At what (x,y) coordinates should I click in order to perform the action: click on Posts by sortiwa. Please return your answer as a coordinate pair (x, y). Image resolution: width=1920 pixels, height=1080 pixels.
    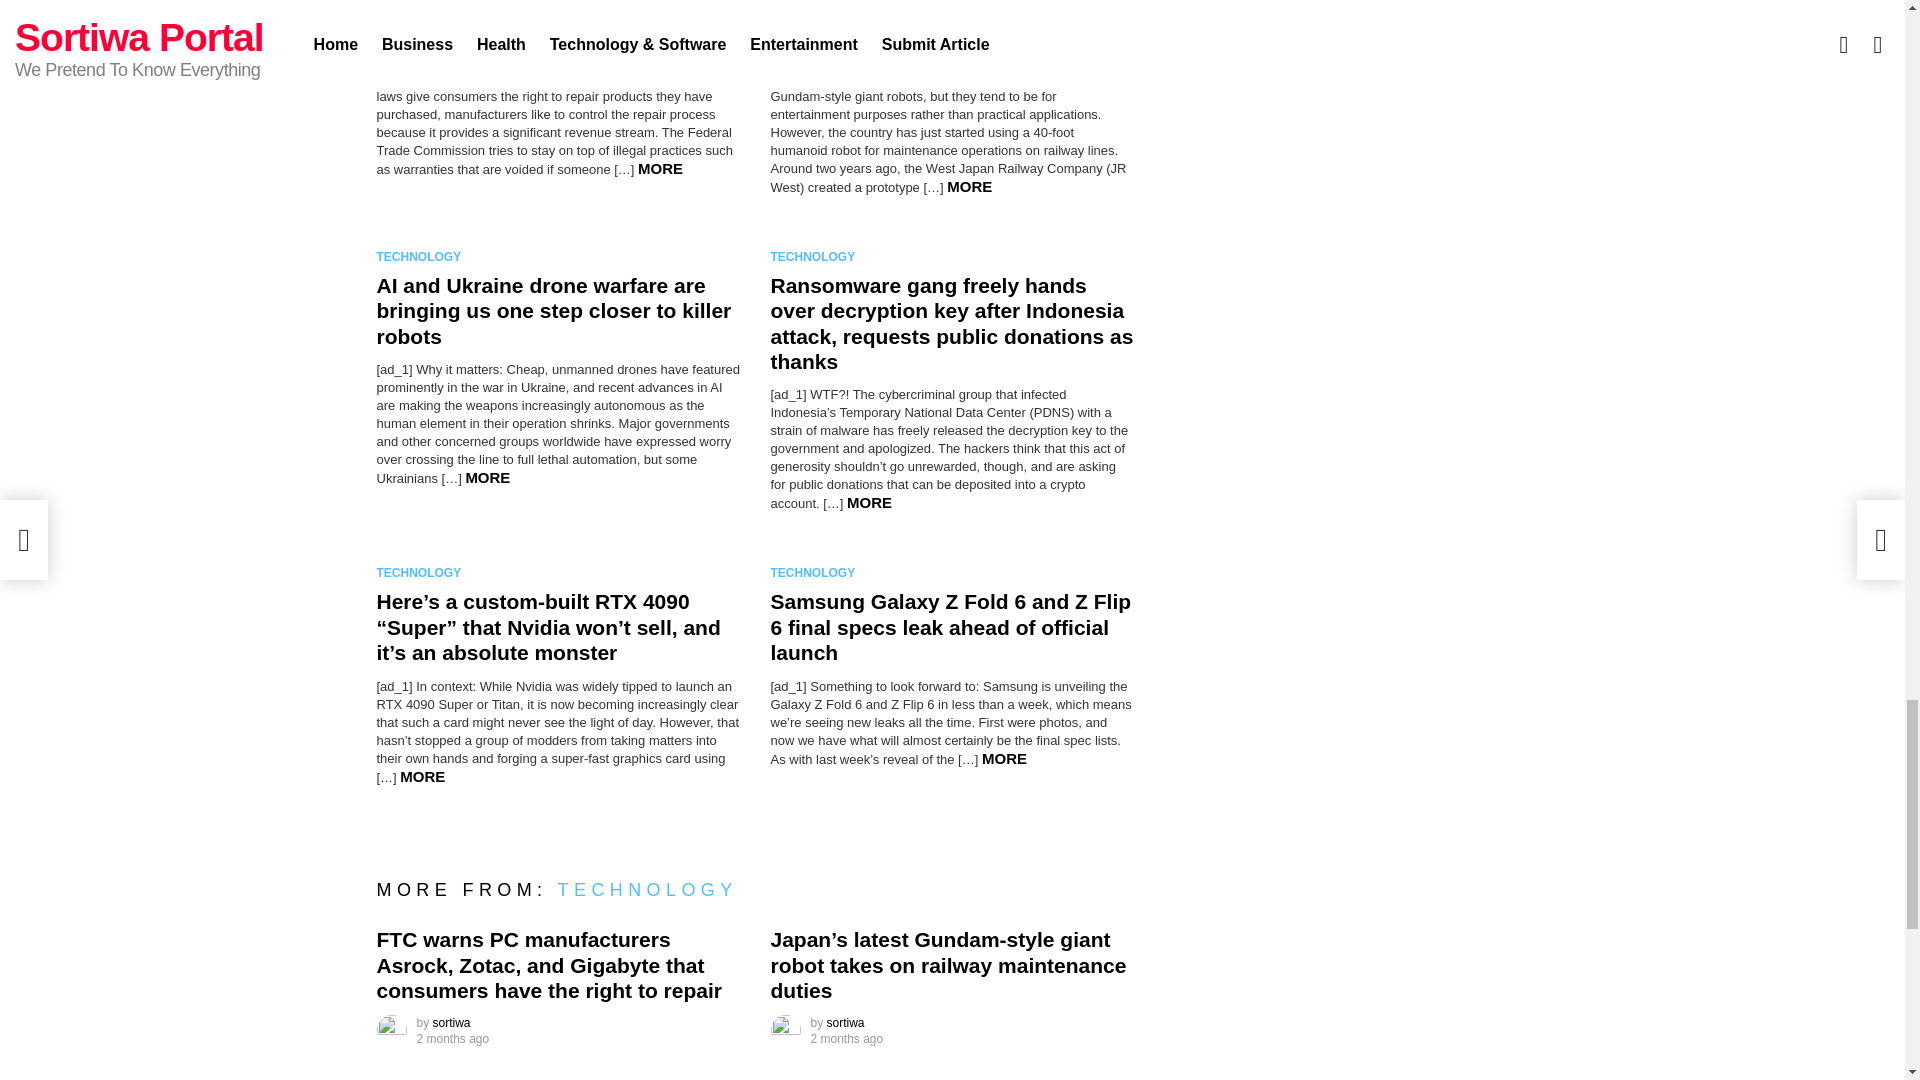
    Looking at the image, I should click on (846, 1023).